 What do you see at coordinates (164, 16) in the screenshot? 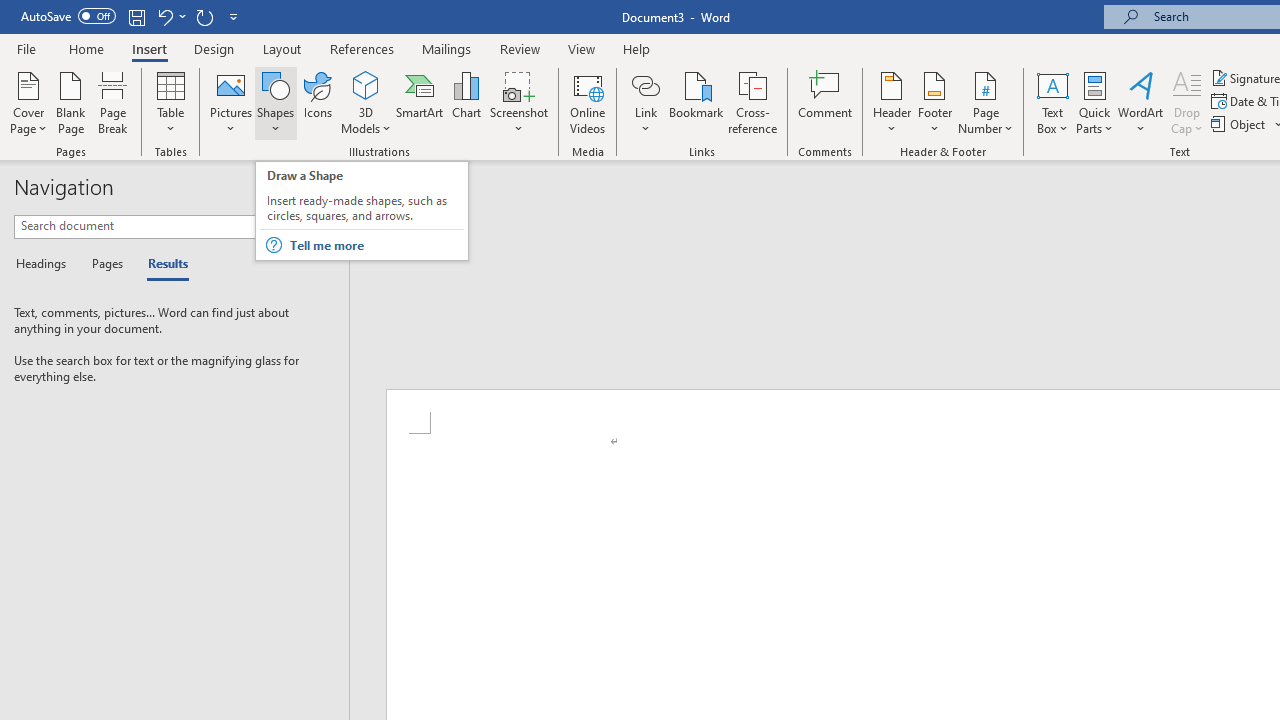
I see `Undo New Page` at bounding box center [164, 16].